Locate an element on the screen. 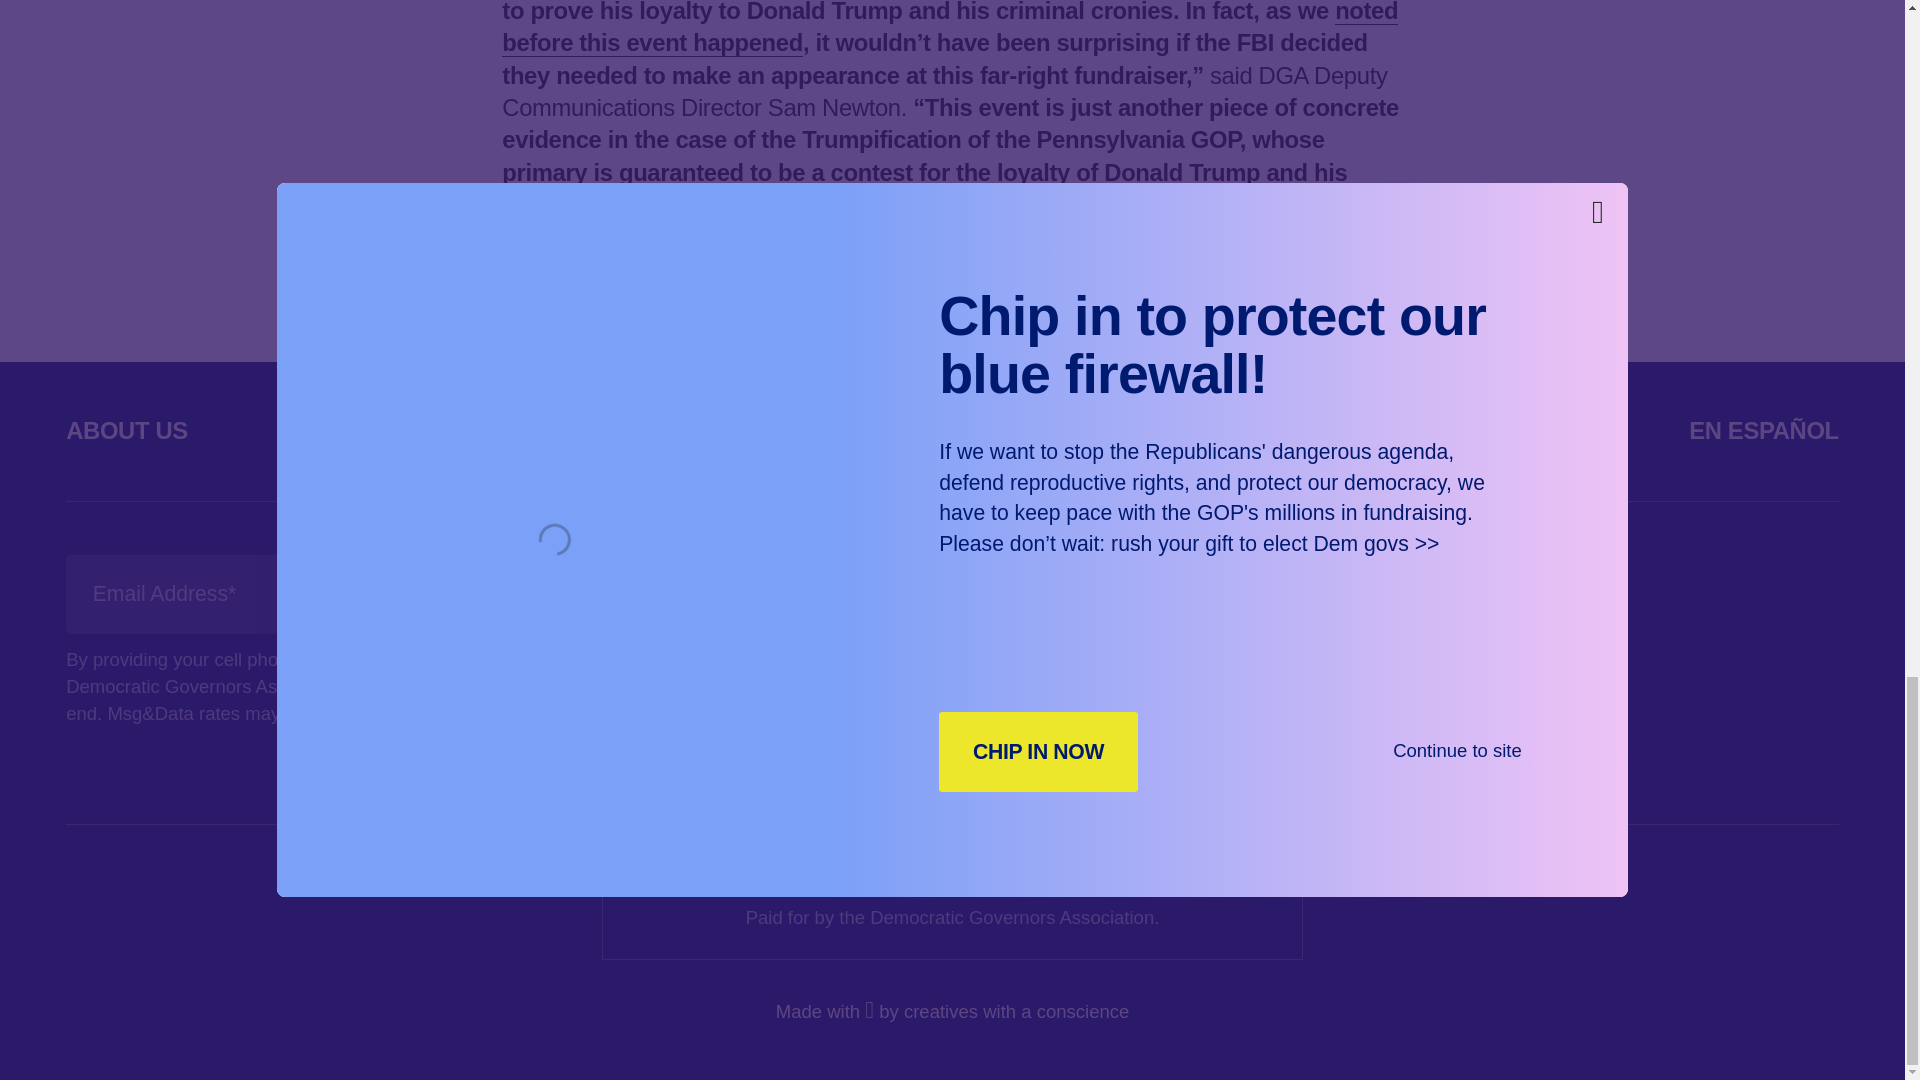 Image resolution: width=1920 pixels, height=1080 pixels. THE LATEST is located at coordinates (718, 430).